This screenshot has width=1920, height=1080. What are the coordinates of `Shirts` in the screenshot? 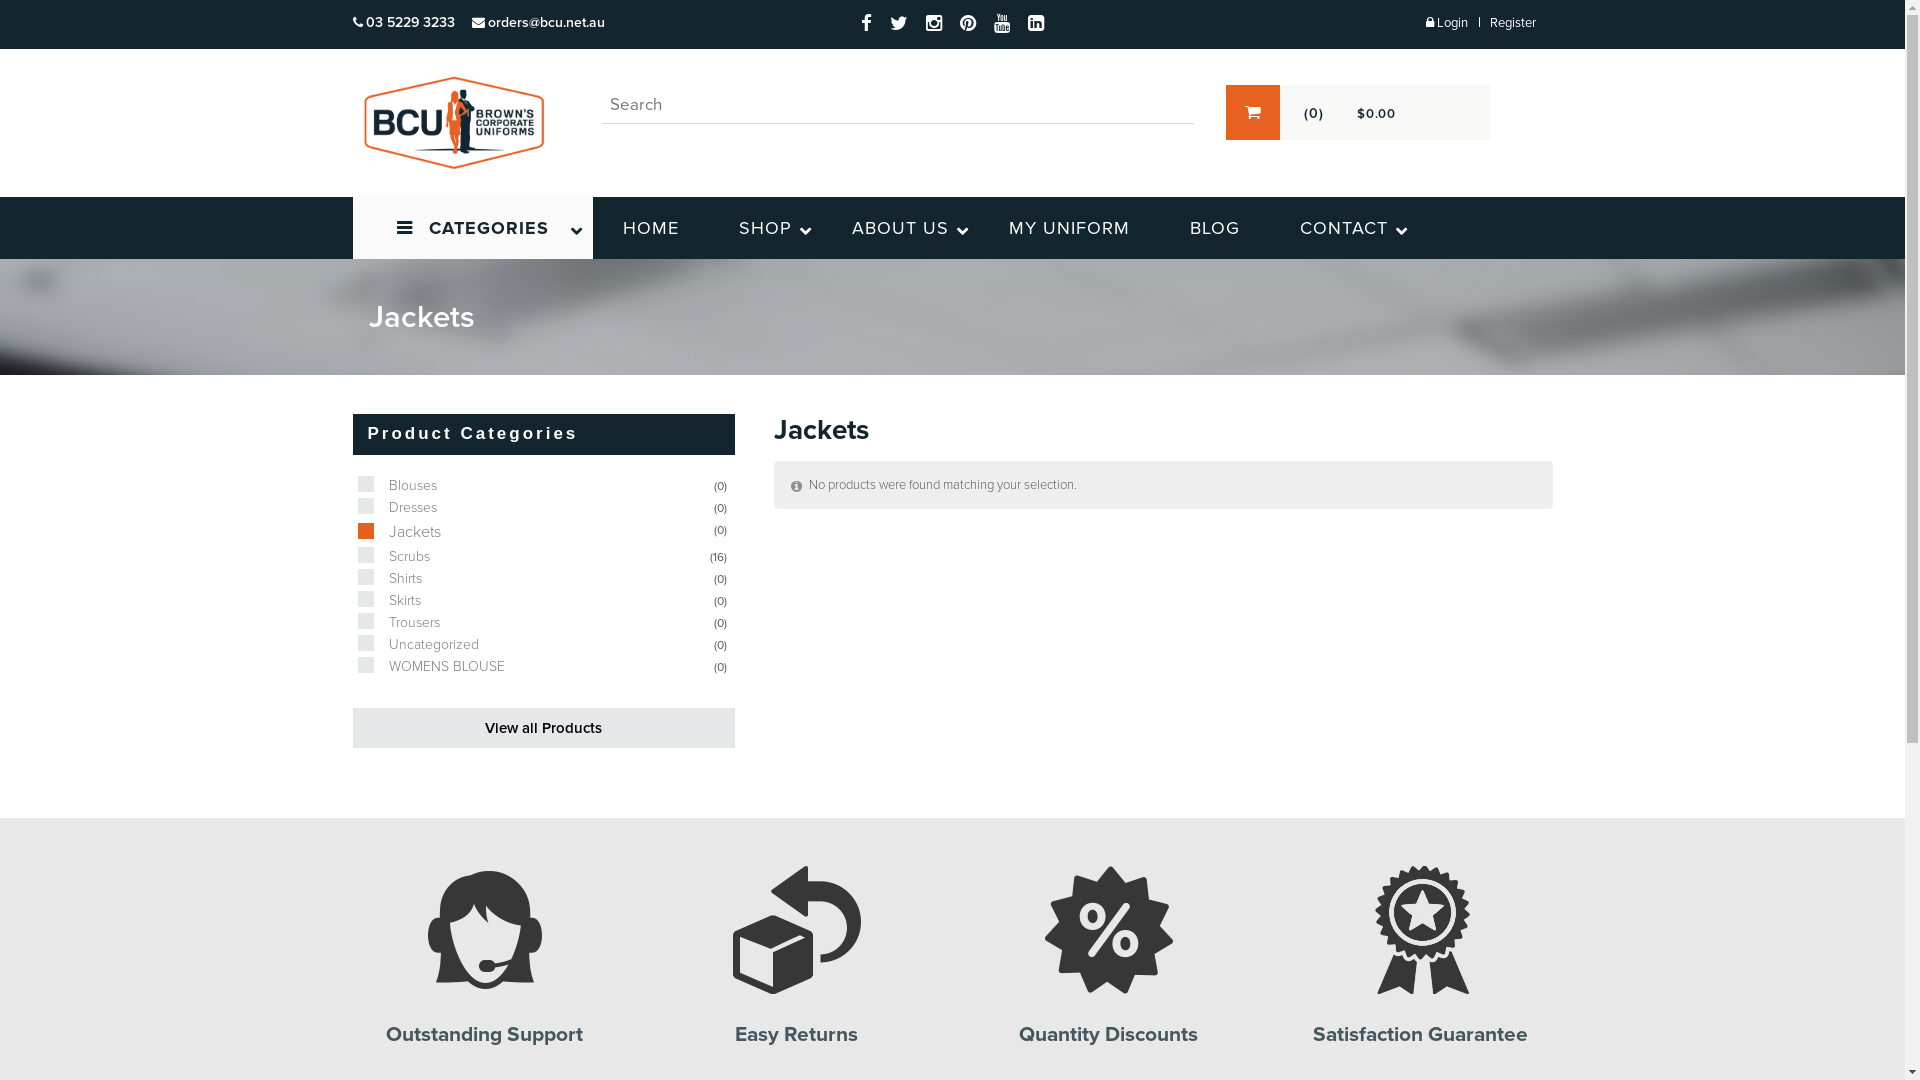 It's located at (386, 578).